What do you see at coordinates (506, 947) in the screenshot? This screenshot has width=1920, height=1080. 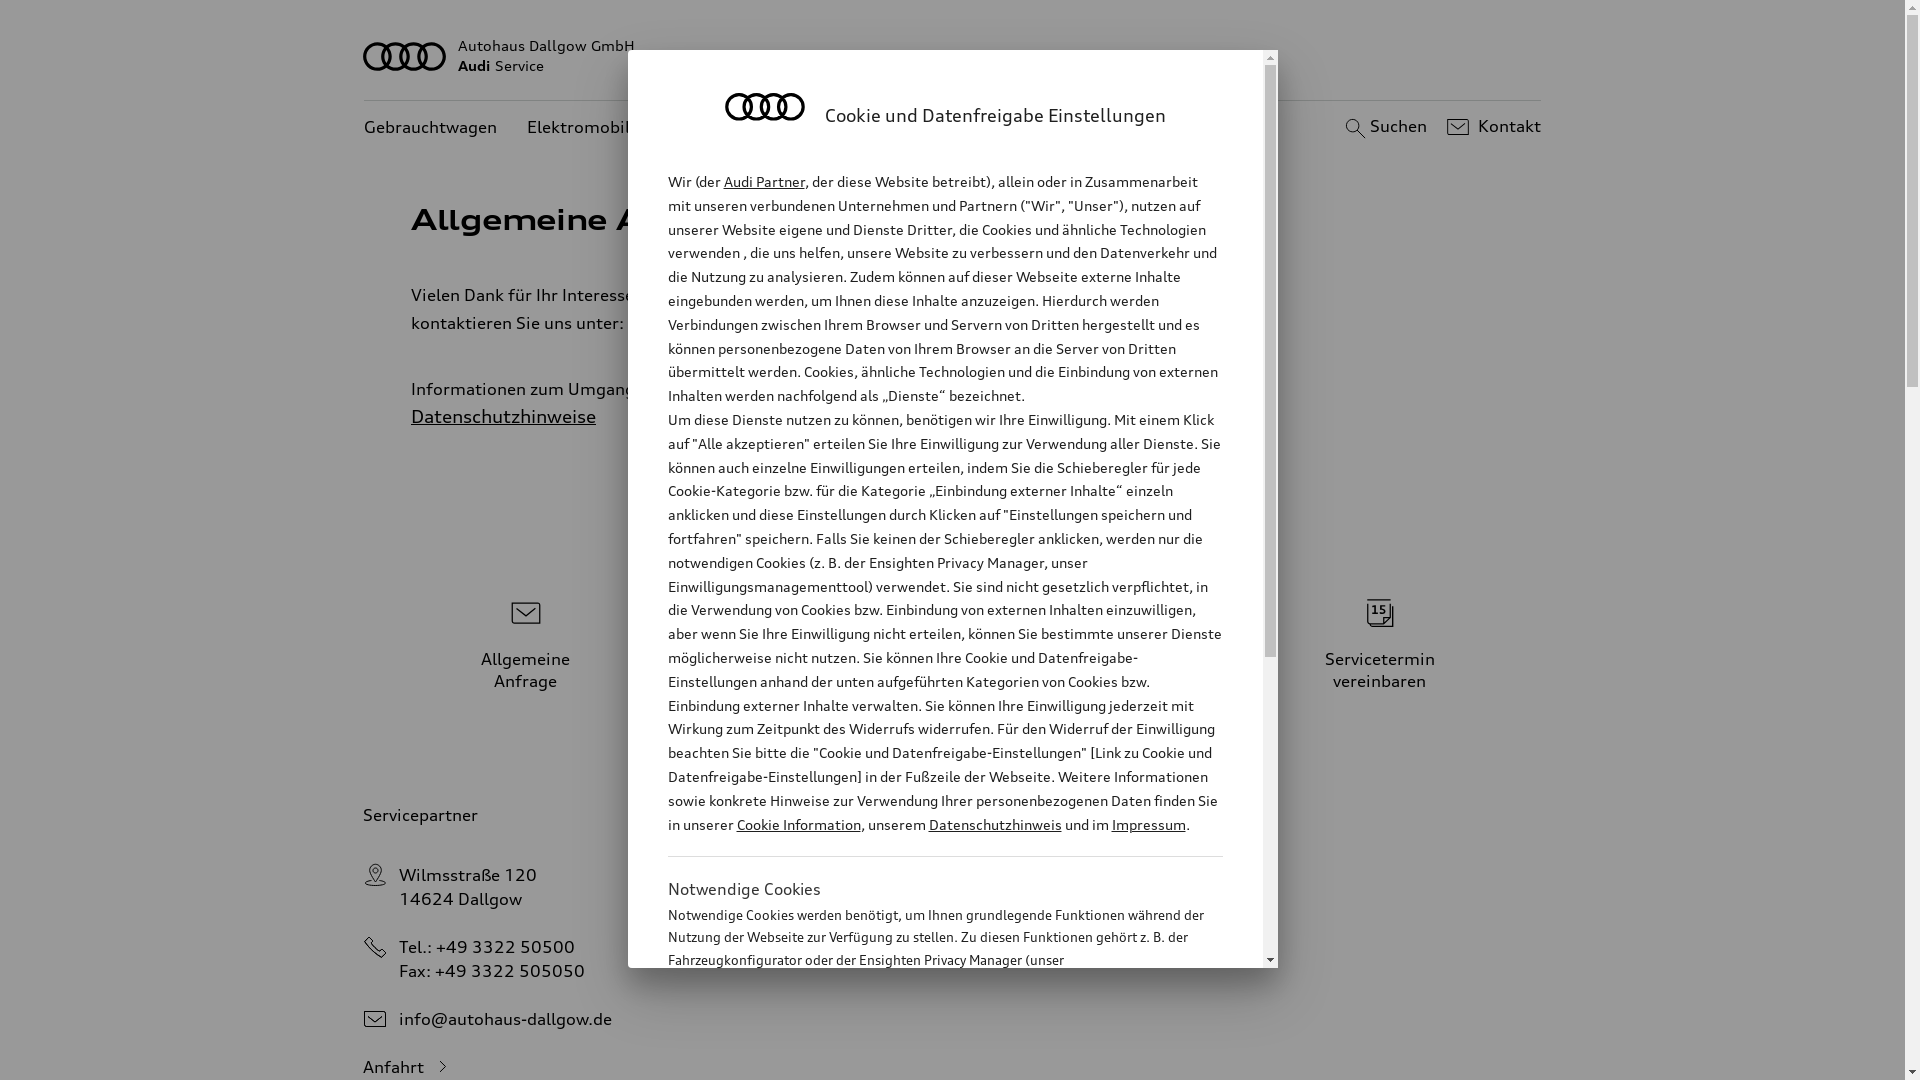 I see `+49 3322 50500` at bounding box center [506, 947].